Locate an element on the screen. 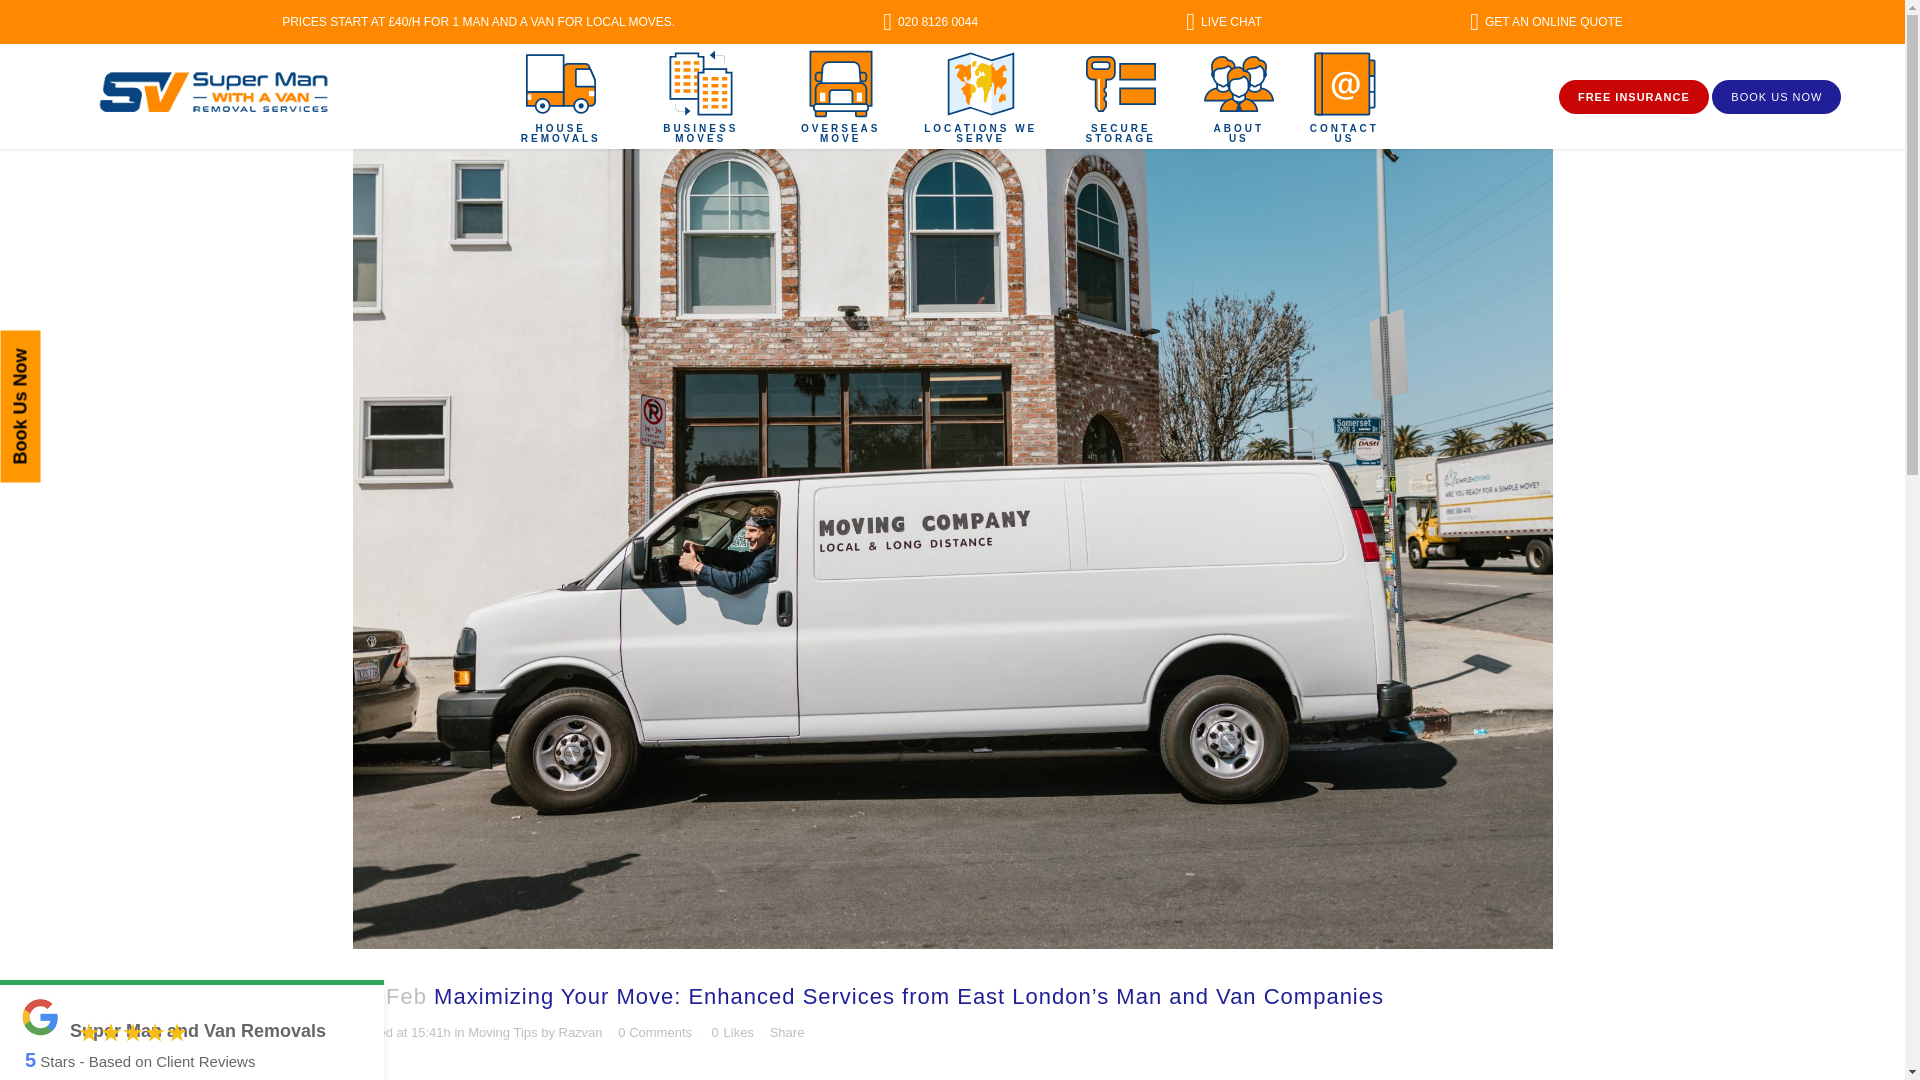 This screenshot has width=1920, height=1080. 020 8126 0044 is located at coordinates (930, 22).